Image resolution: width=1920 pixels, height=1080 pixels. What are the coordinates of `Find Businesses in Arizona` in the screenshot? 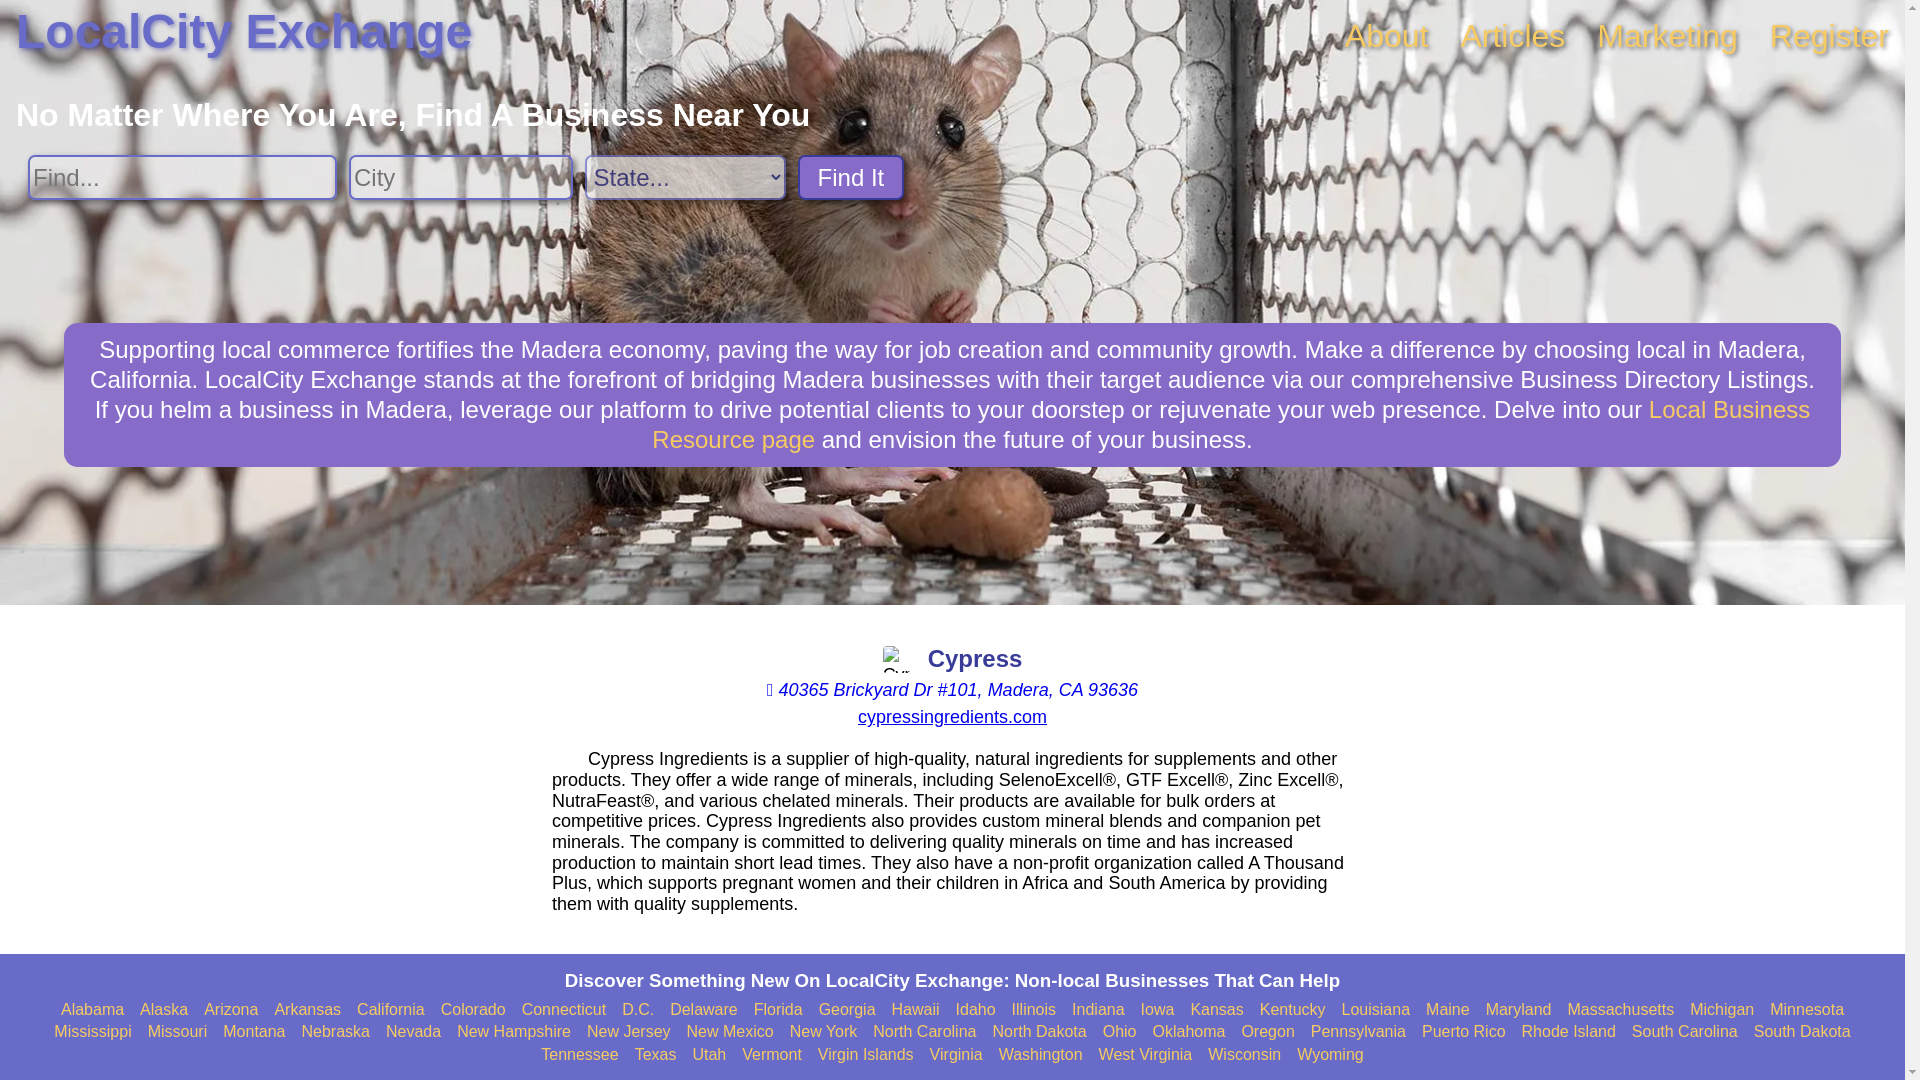 It's located at (230, 1010).